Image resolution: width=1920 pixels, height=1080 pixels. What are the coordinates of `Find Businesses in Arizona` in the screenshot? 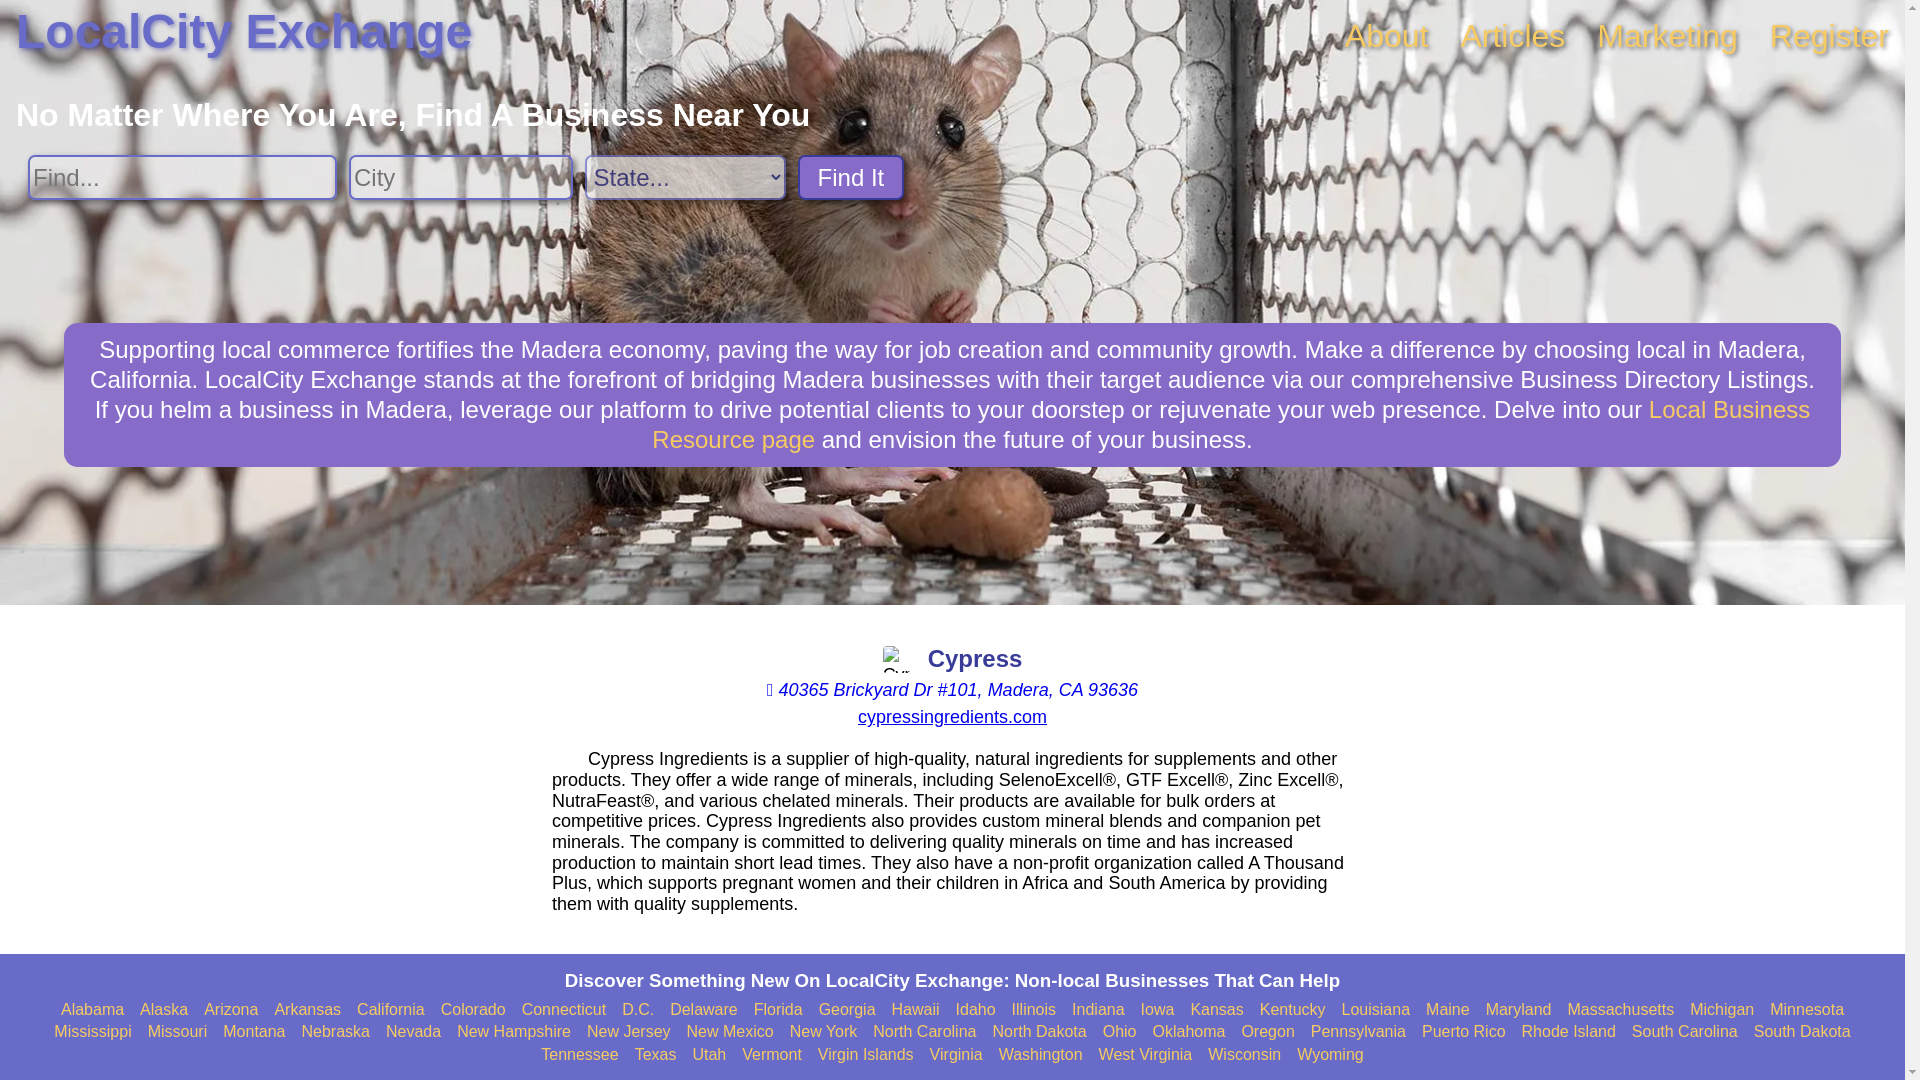 It's located at (230, 1010).